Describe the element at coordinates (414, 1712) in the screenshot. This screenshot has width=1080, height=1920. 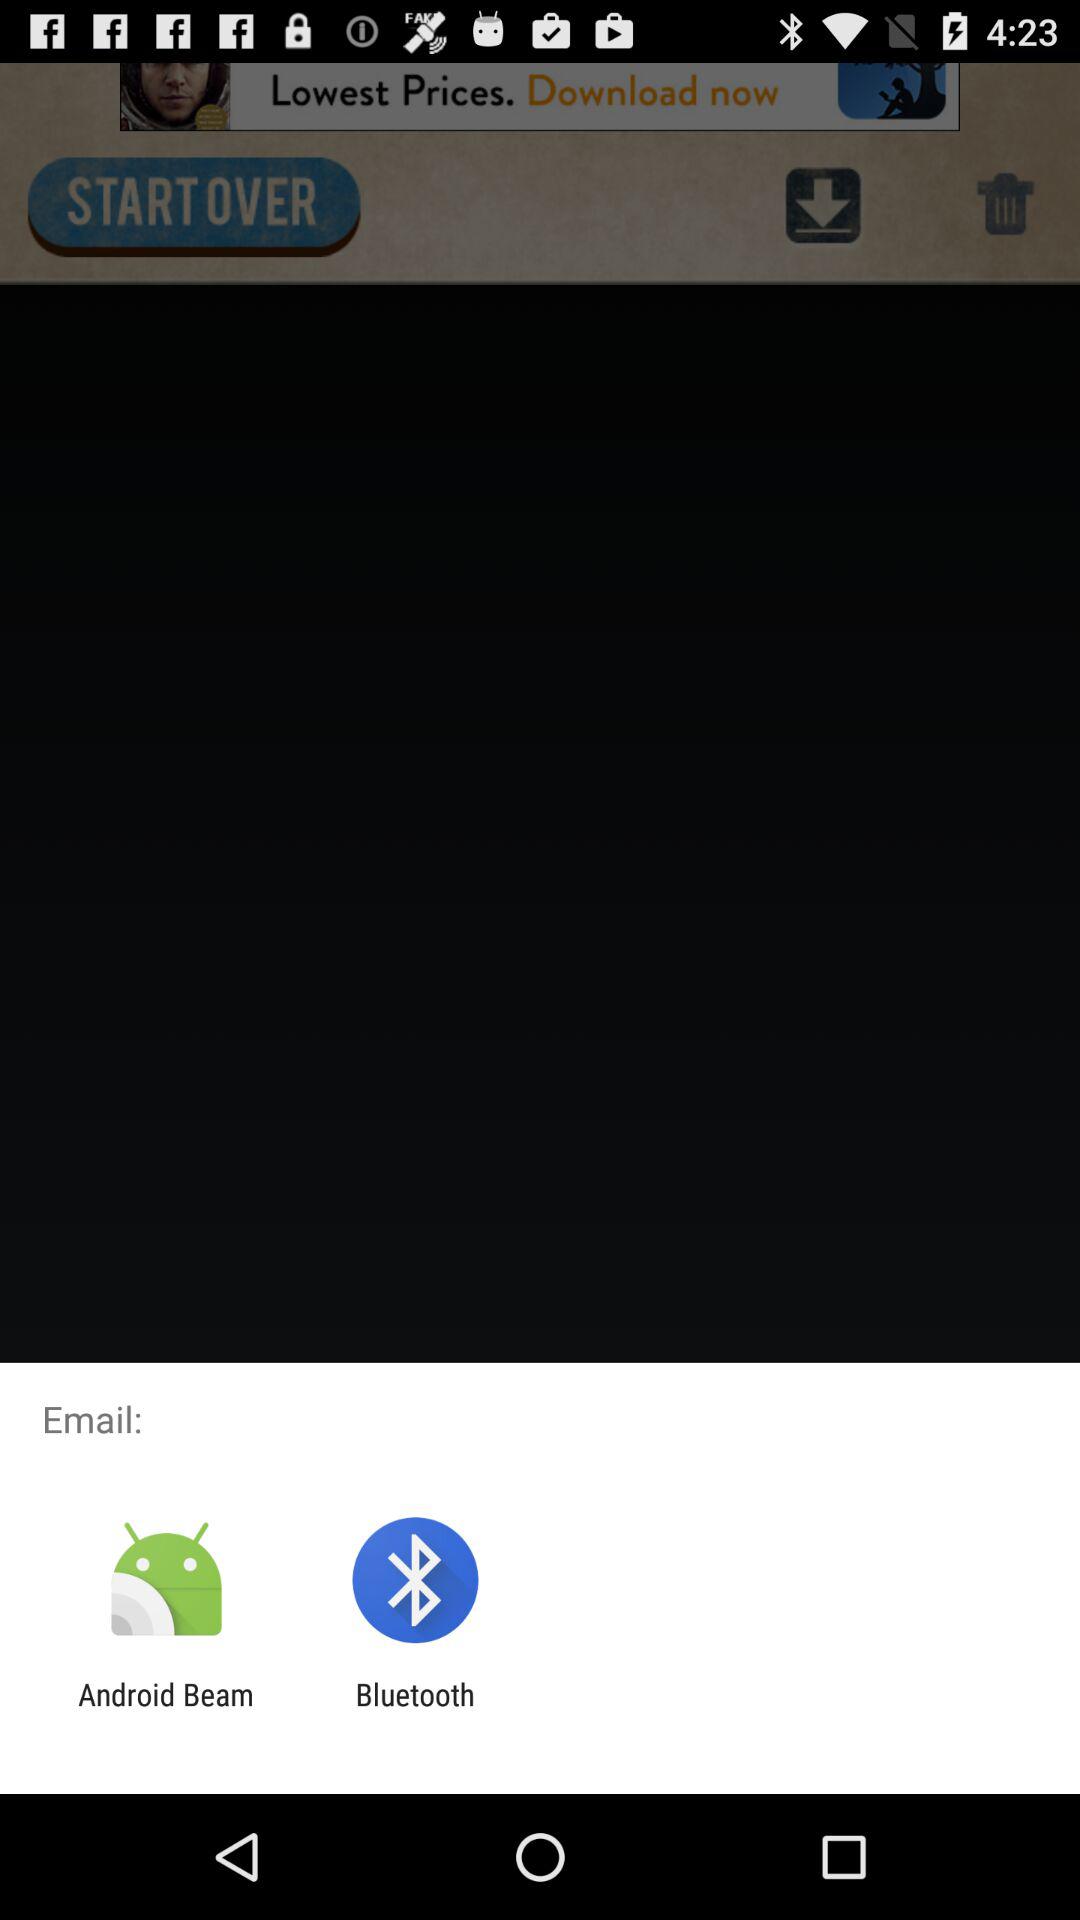
I see `choose item next to the android beam icon` at that location.